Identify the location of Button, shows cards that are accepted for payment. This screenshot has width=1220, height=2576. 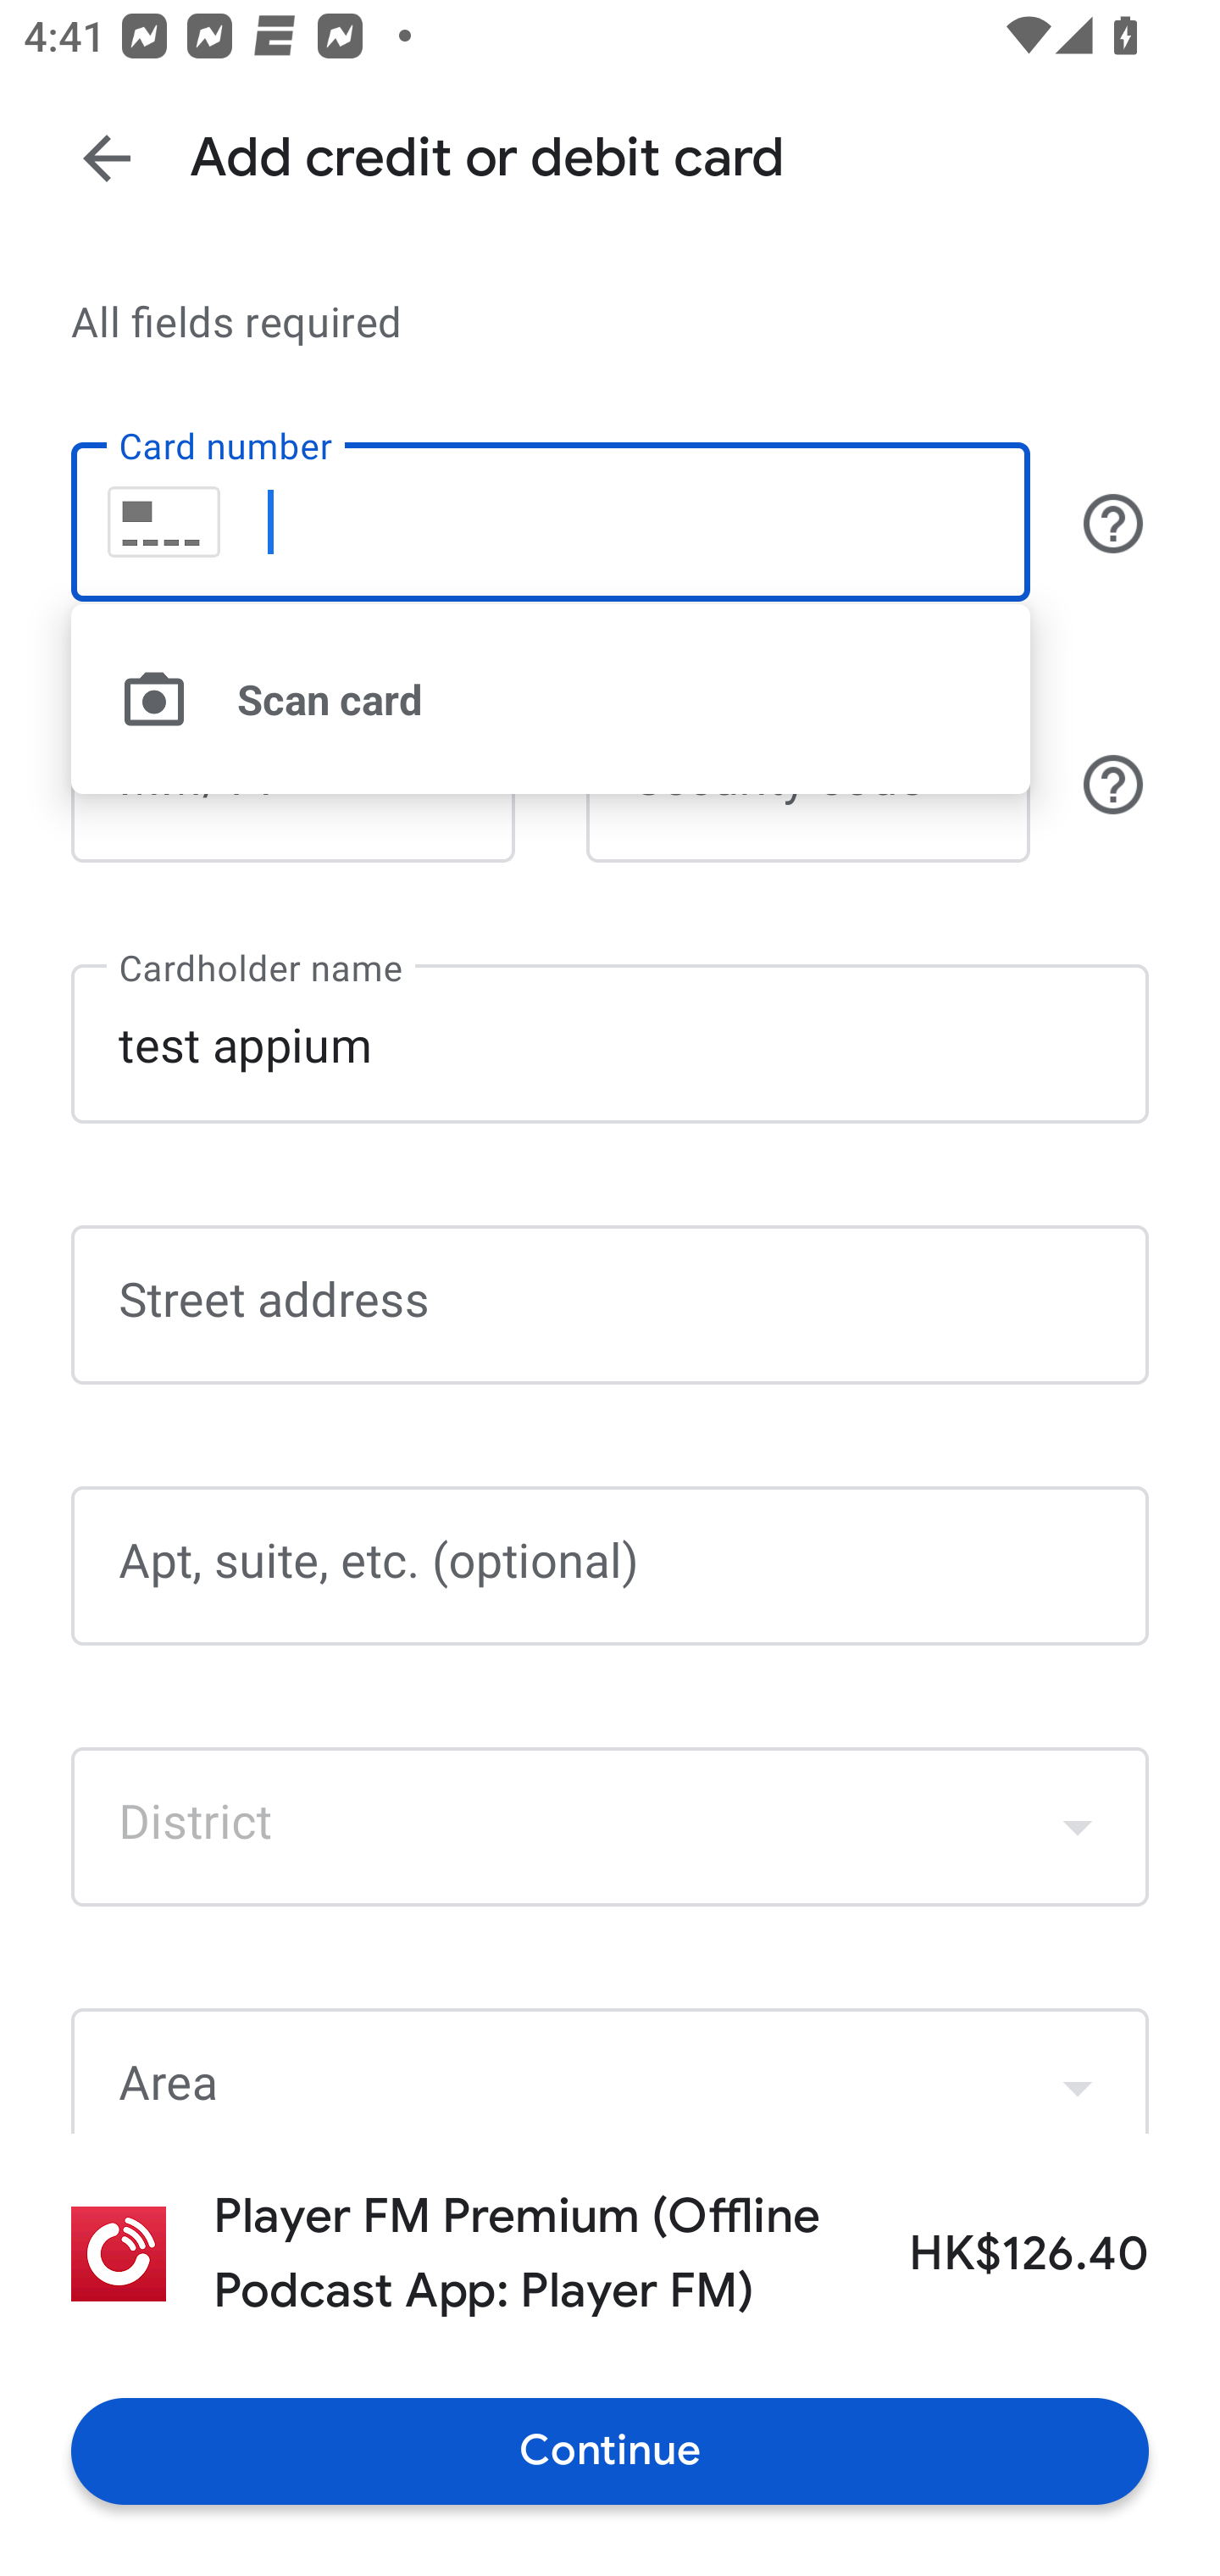
(1113, 522).